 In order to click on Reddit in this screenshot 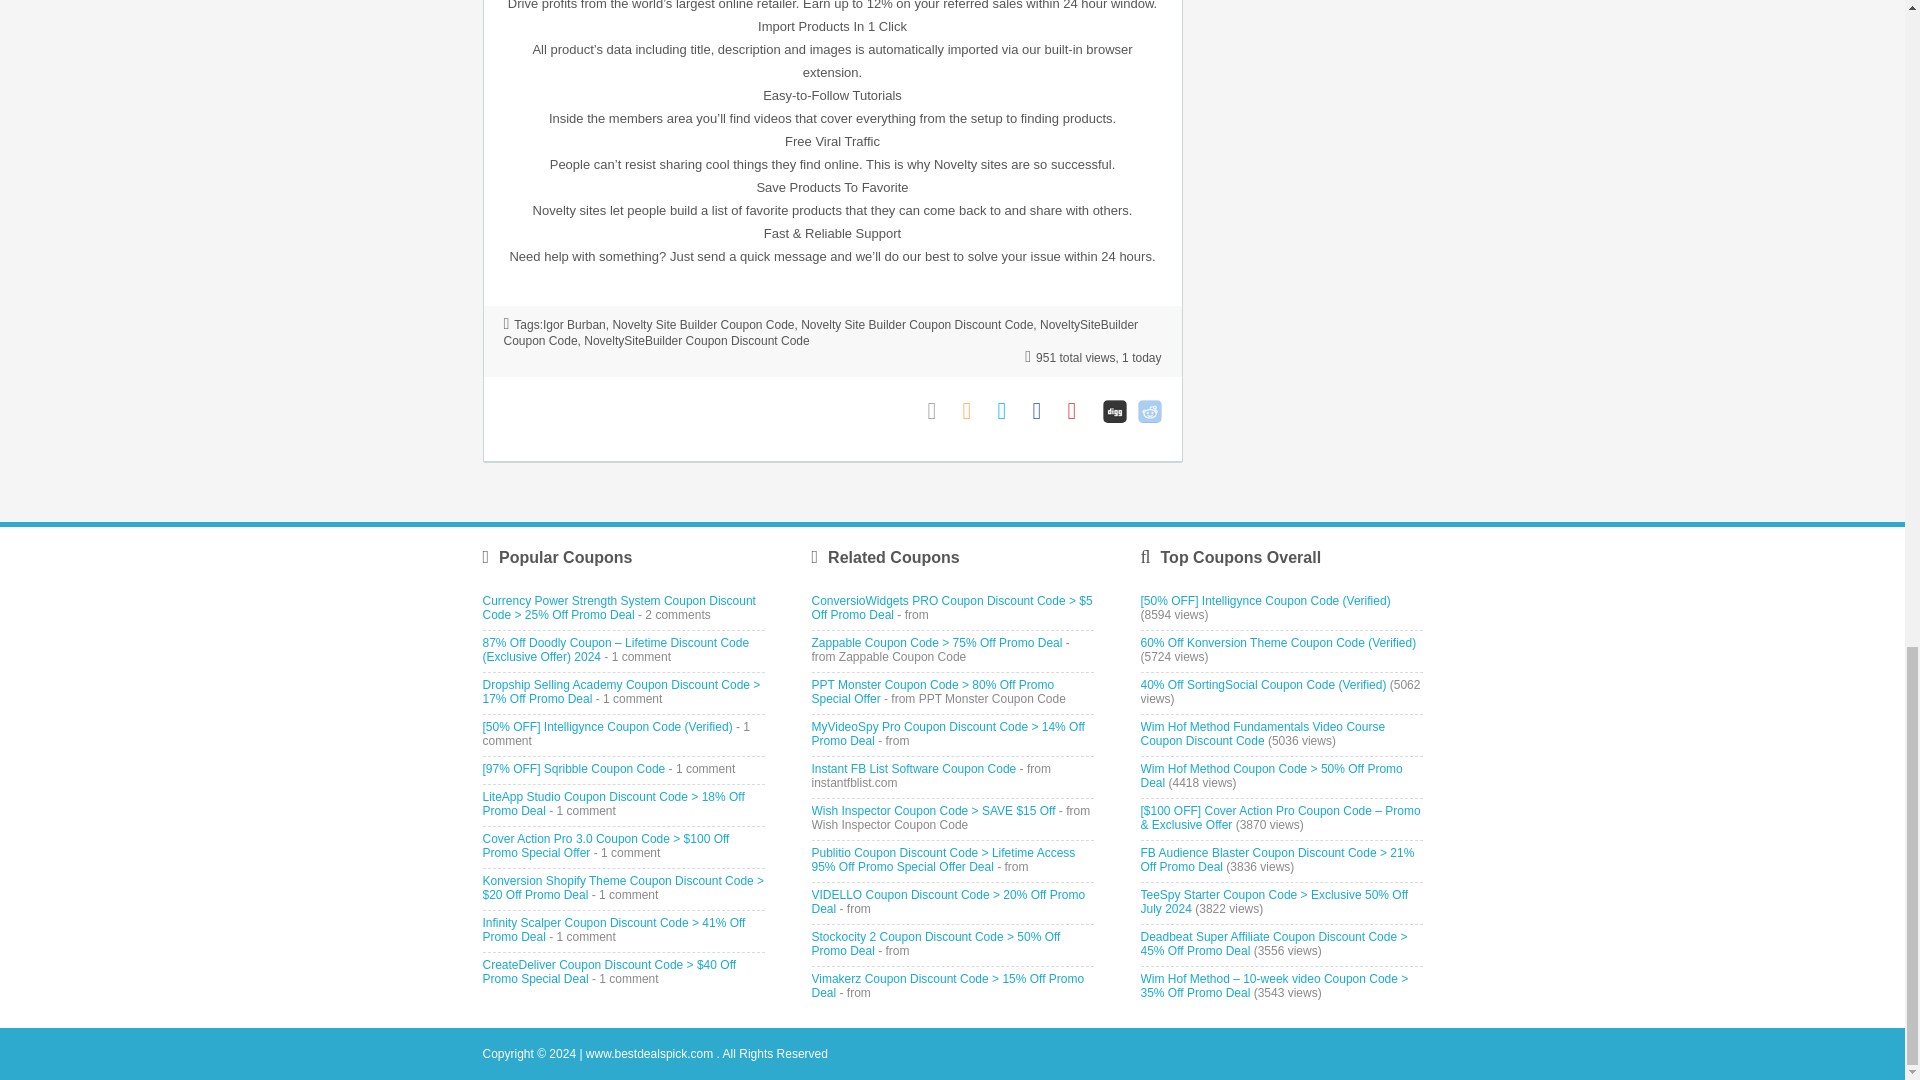, I will do `click(1150, 411)`.